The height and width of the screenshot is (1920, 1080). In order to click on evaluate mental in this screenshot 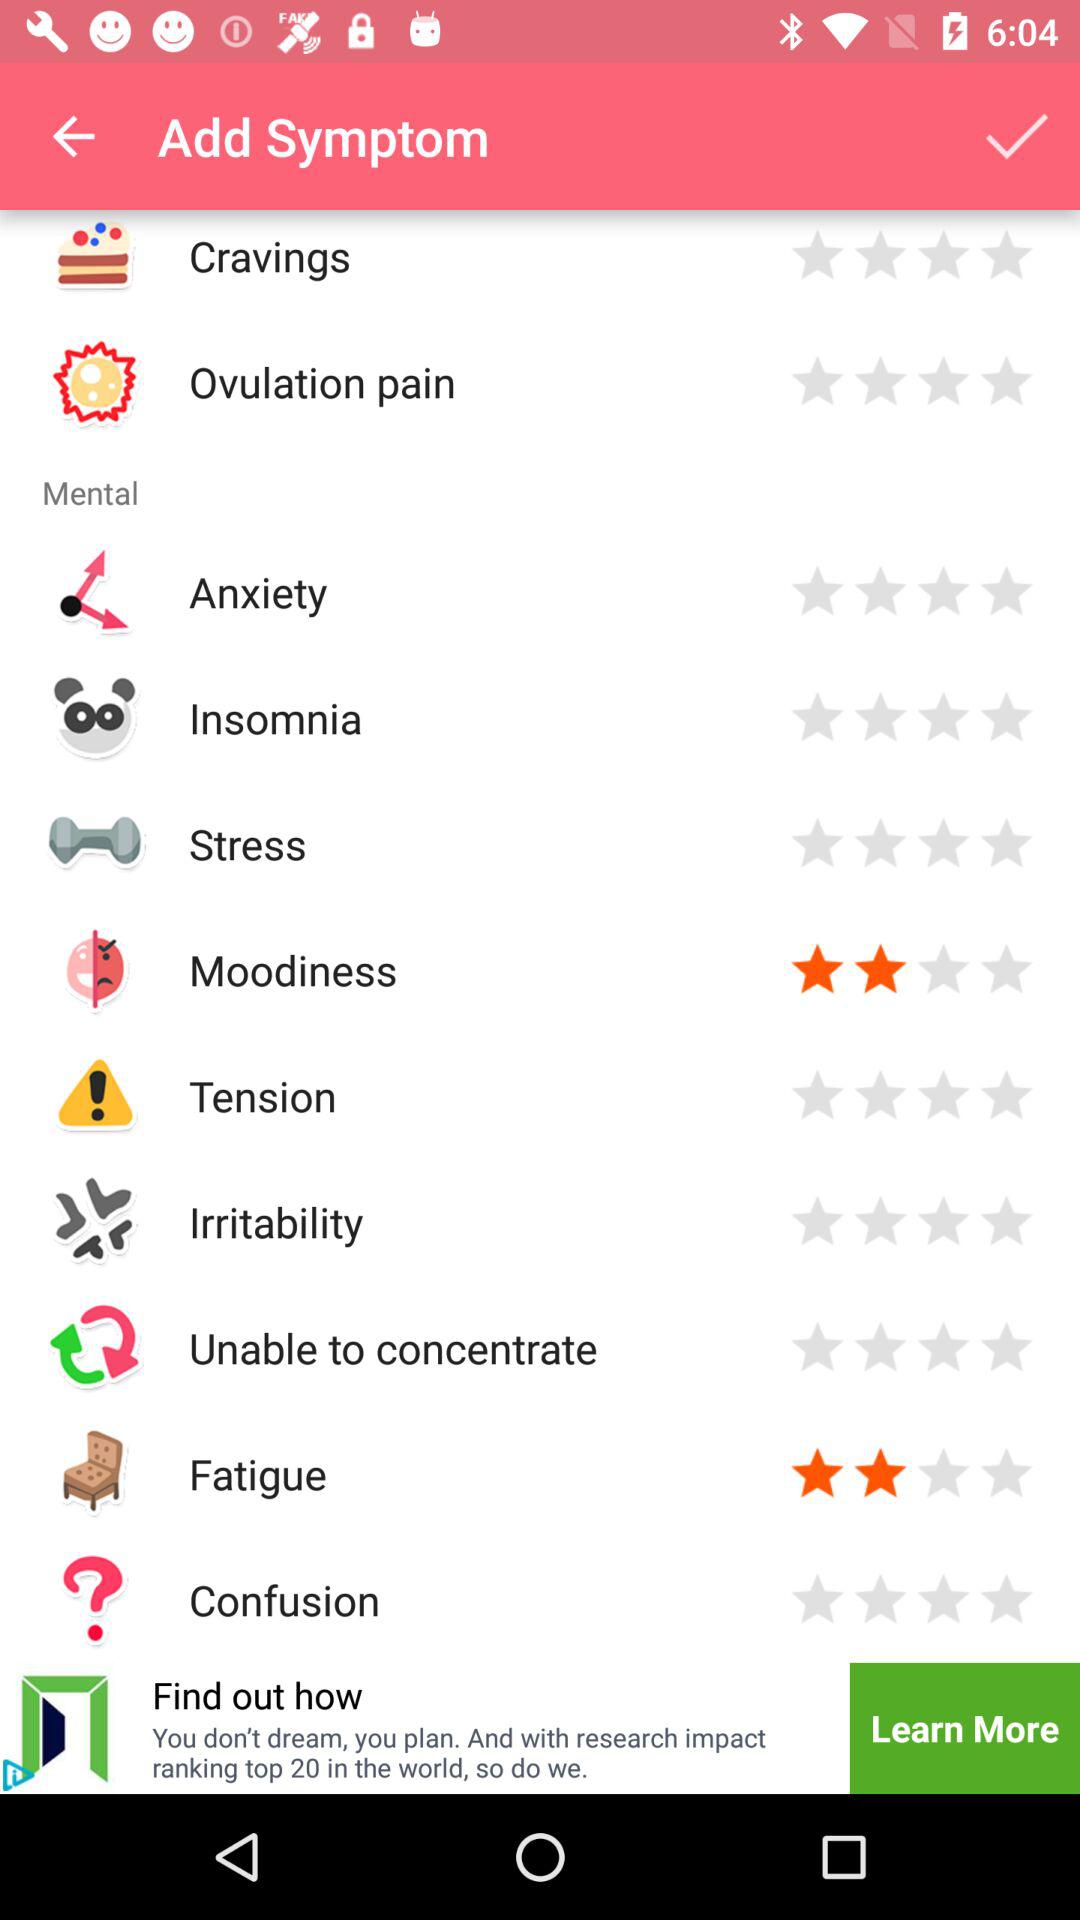, I will do `click(880, 1096)`.